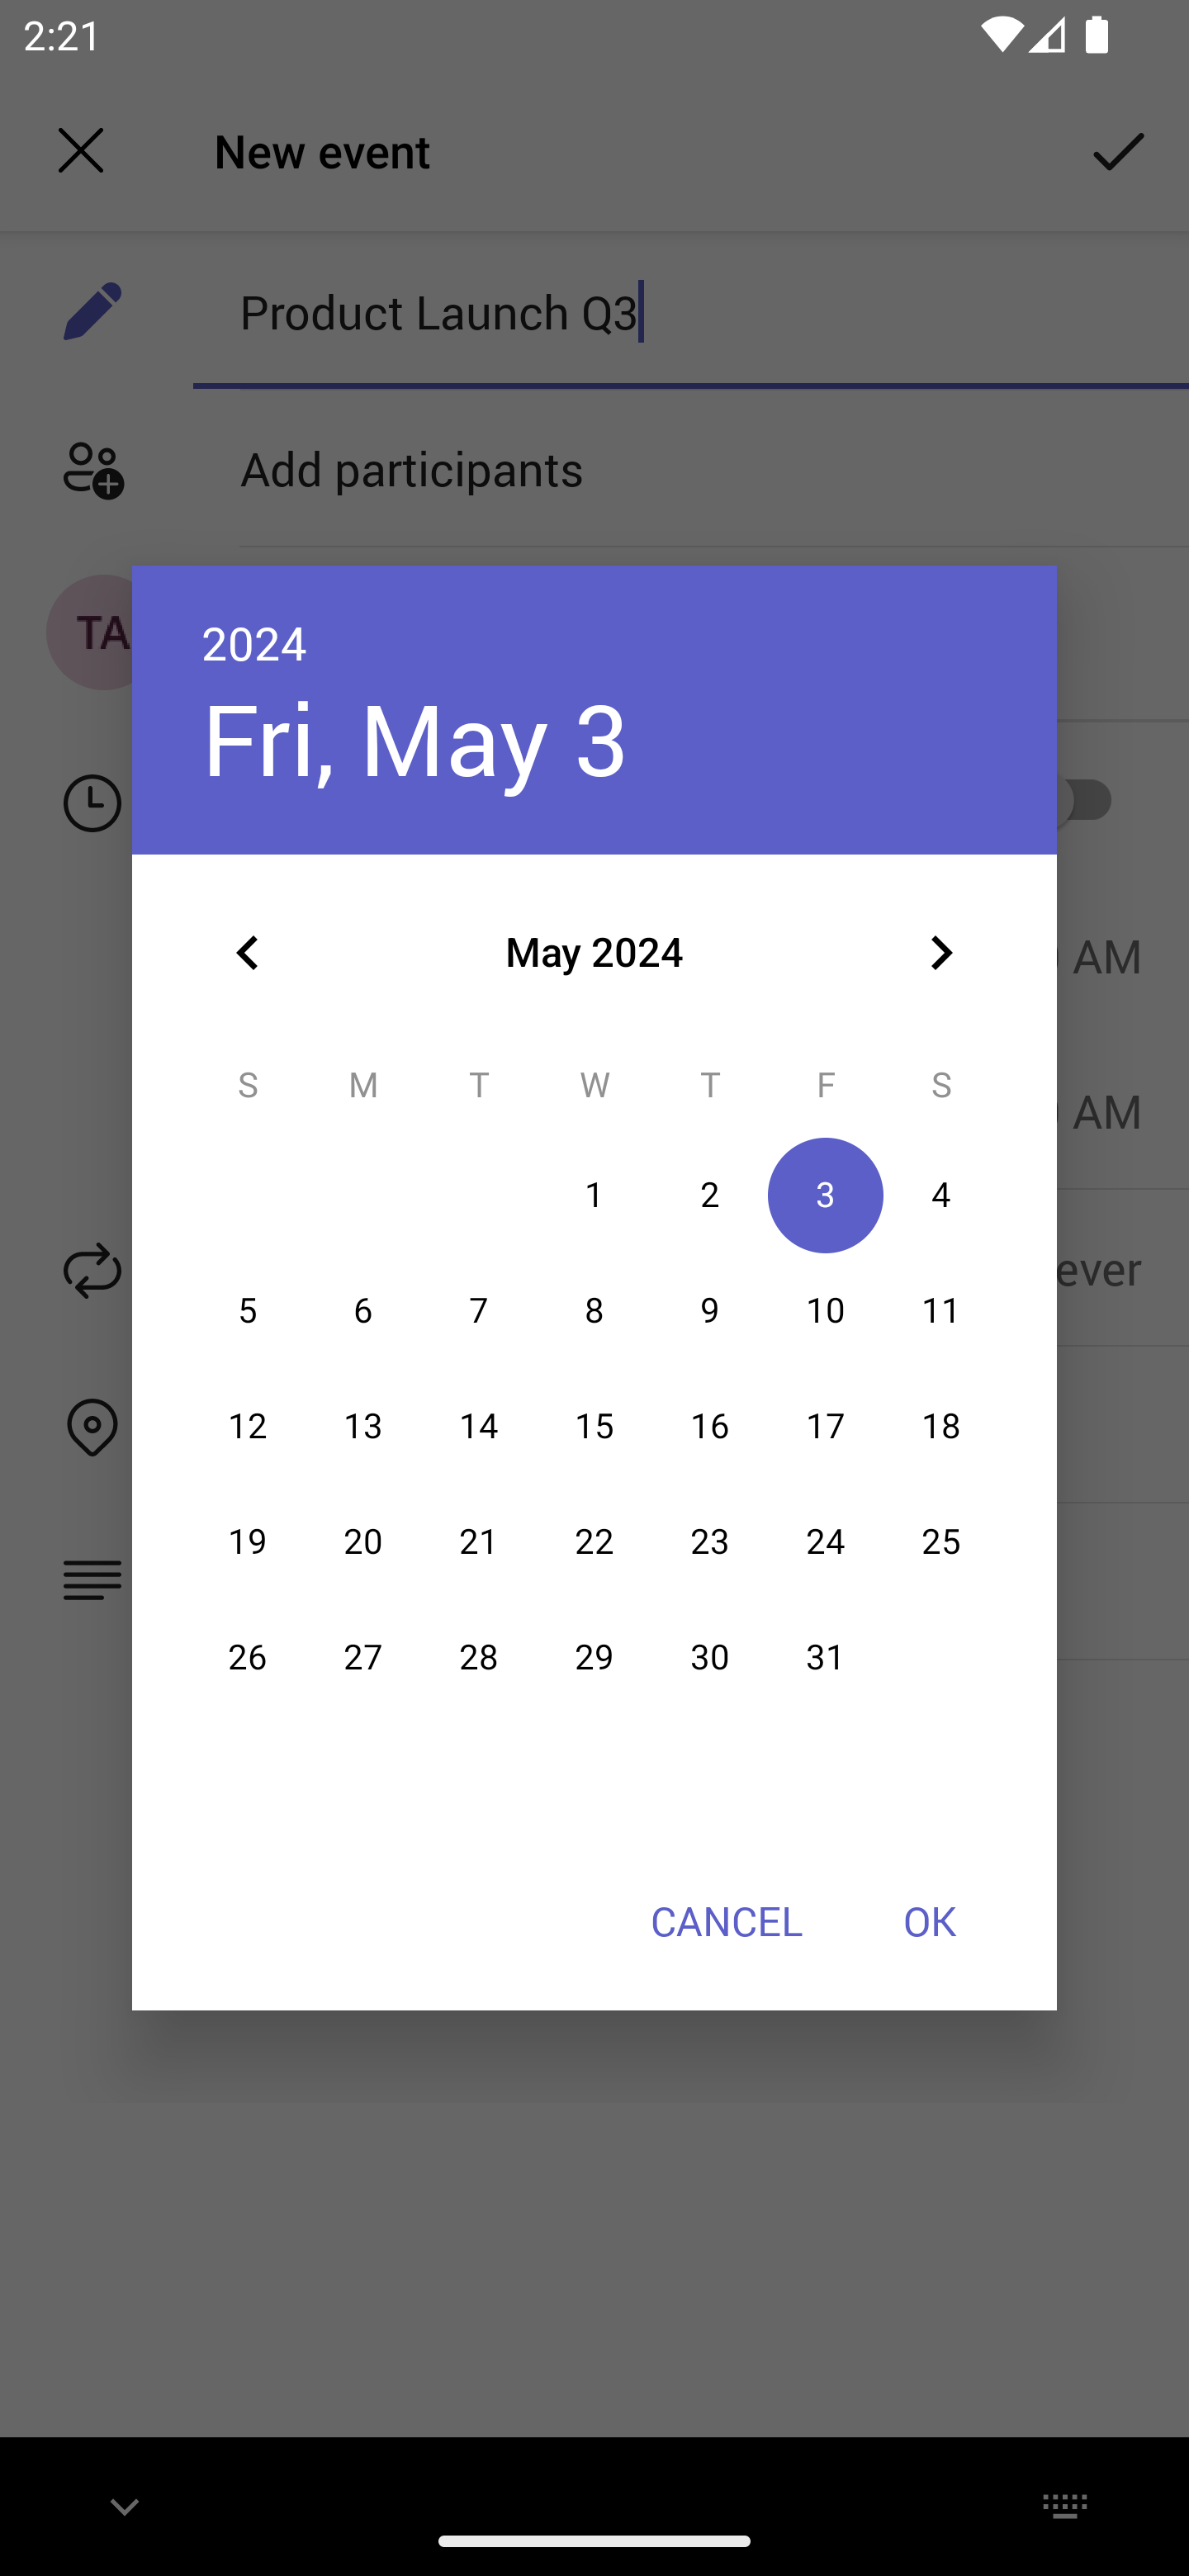 The height and width of the screenshot is (2576, 1189). I want to click on 5 05 May 2024, so click(248, 1311).